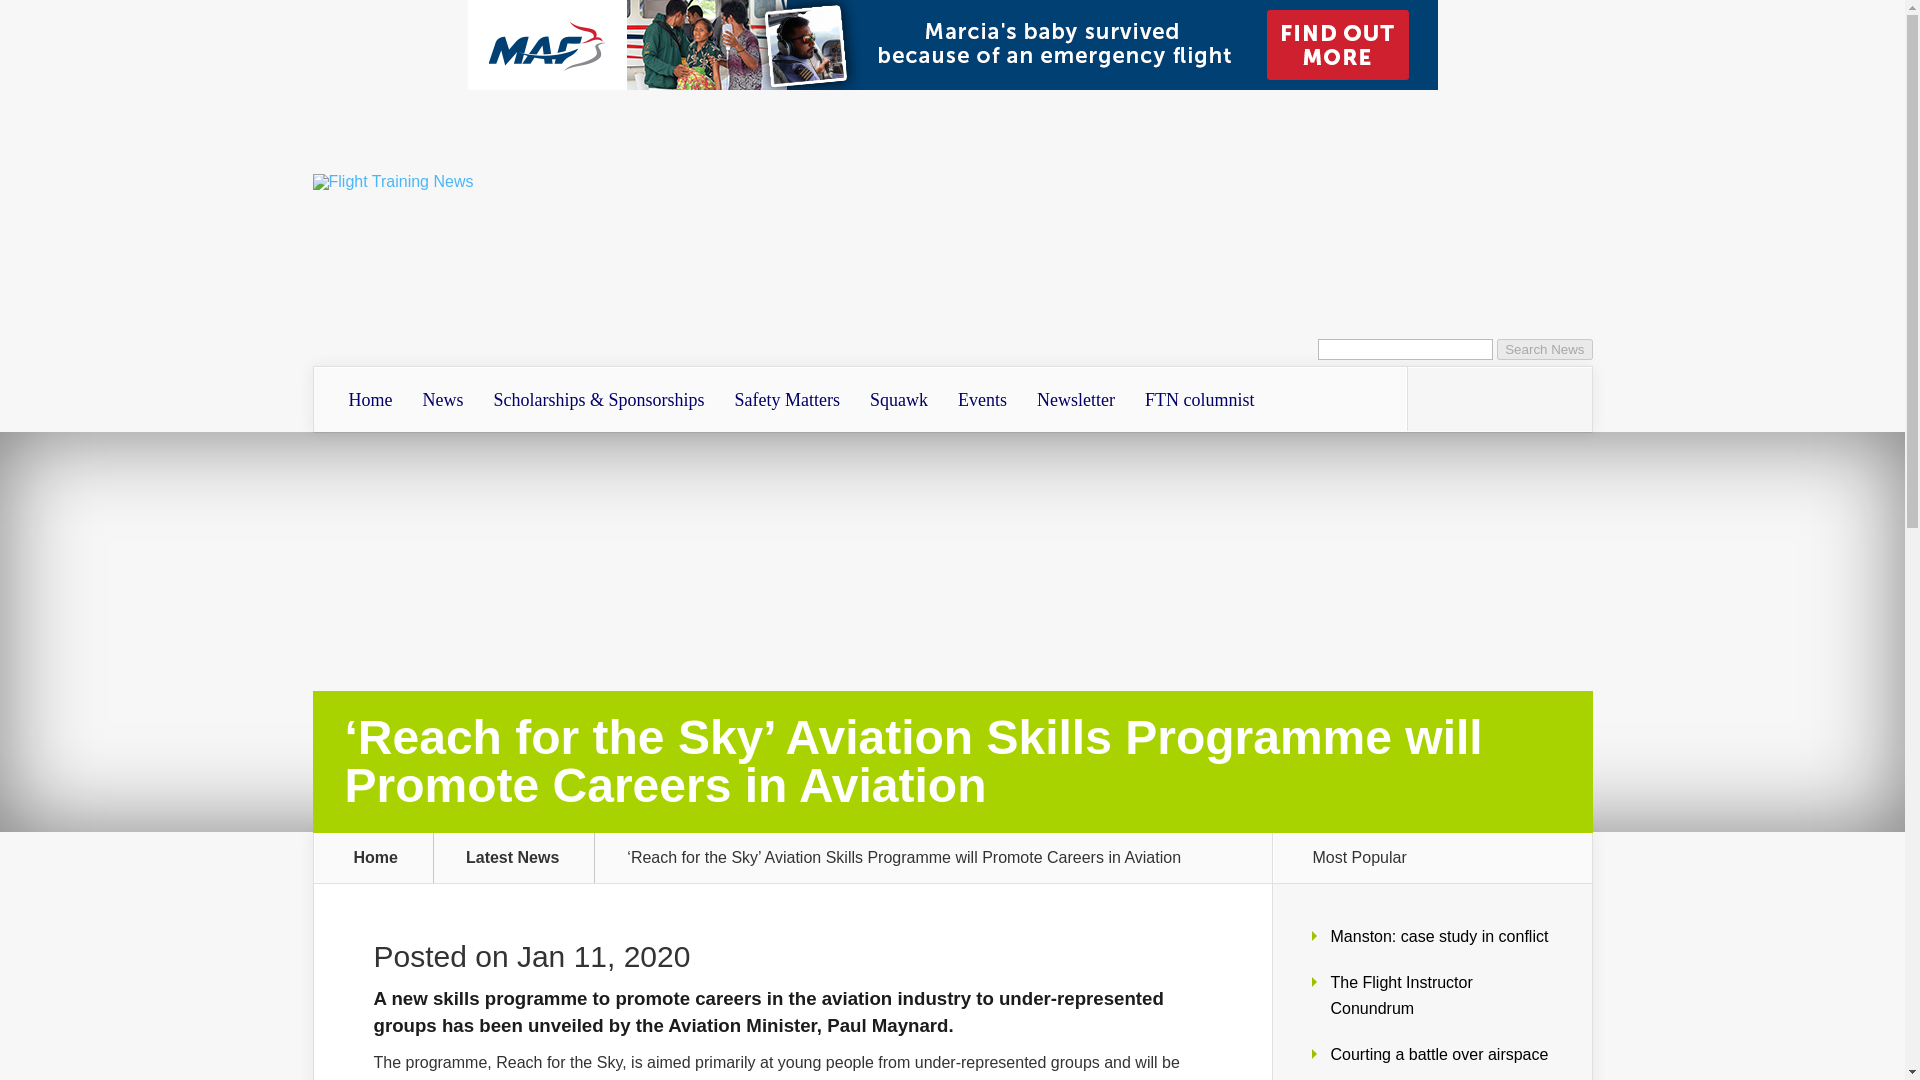 This screenshot has width=1920, height=1080. Describe the element at coordinates (1438, 936) in the screenshot. I see `Manston: case study in conflict` at that location.